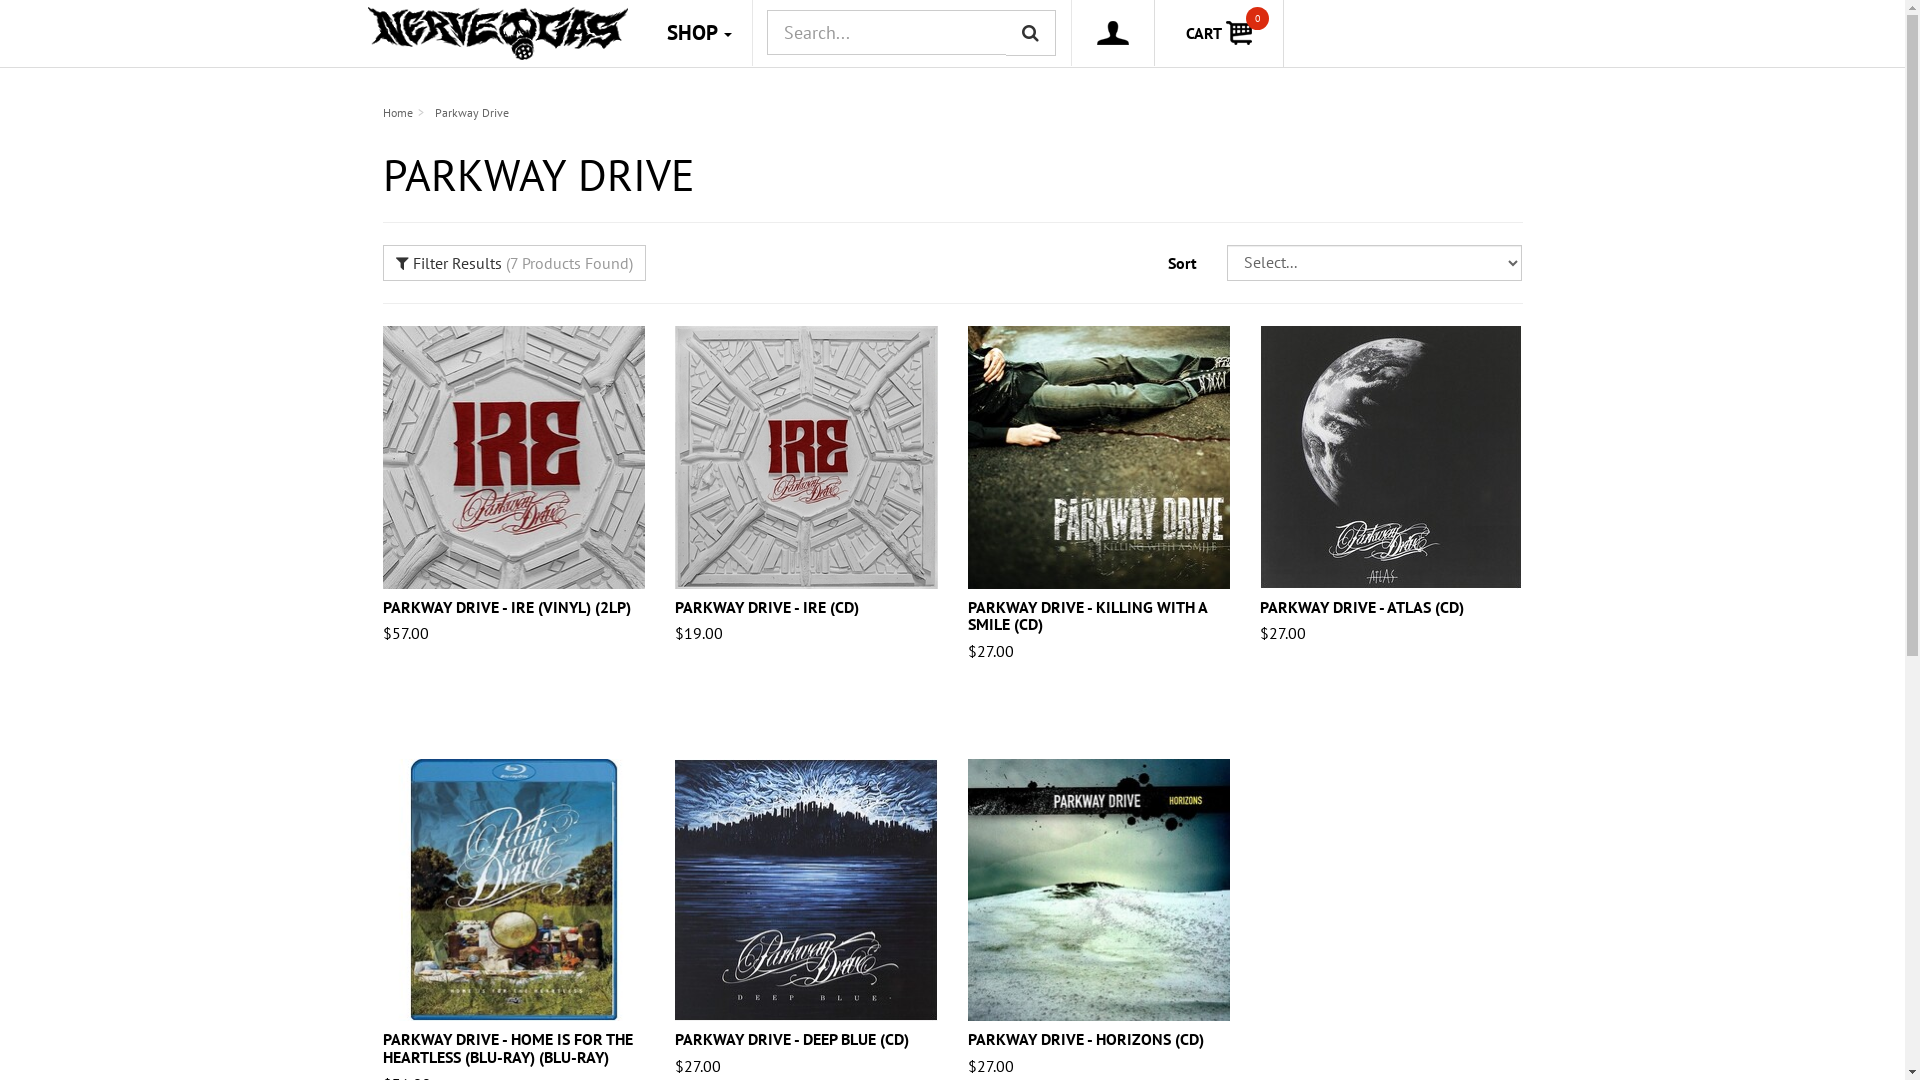 The height and width of the screenshot is (1080, 1920). Describe the element at coordinates (698, 33) in the screenshot. I see `SHOP` at that location.